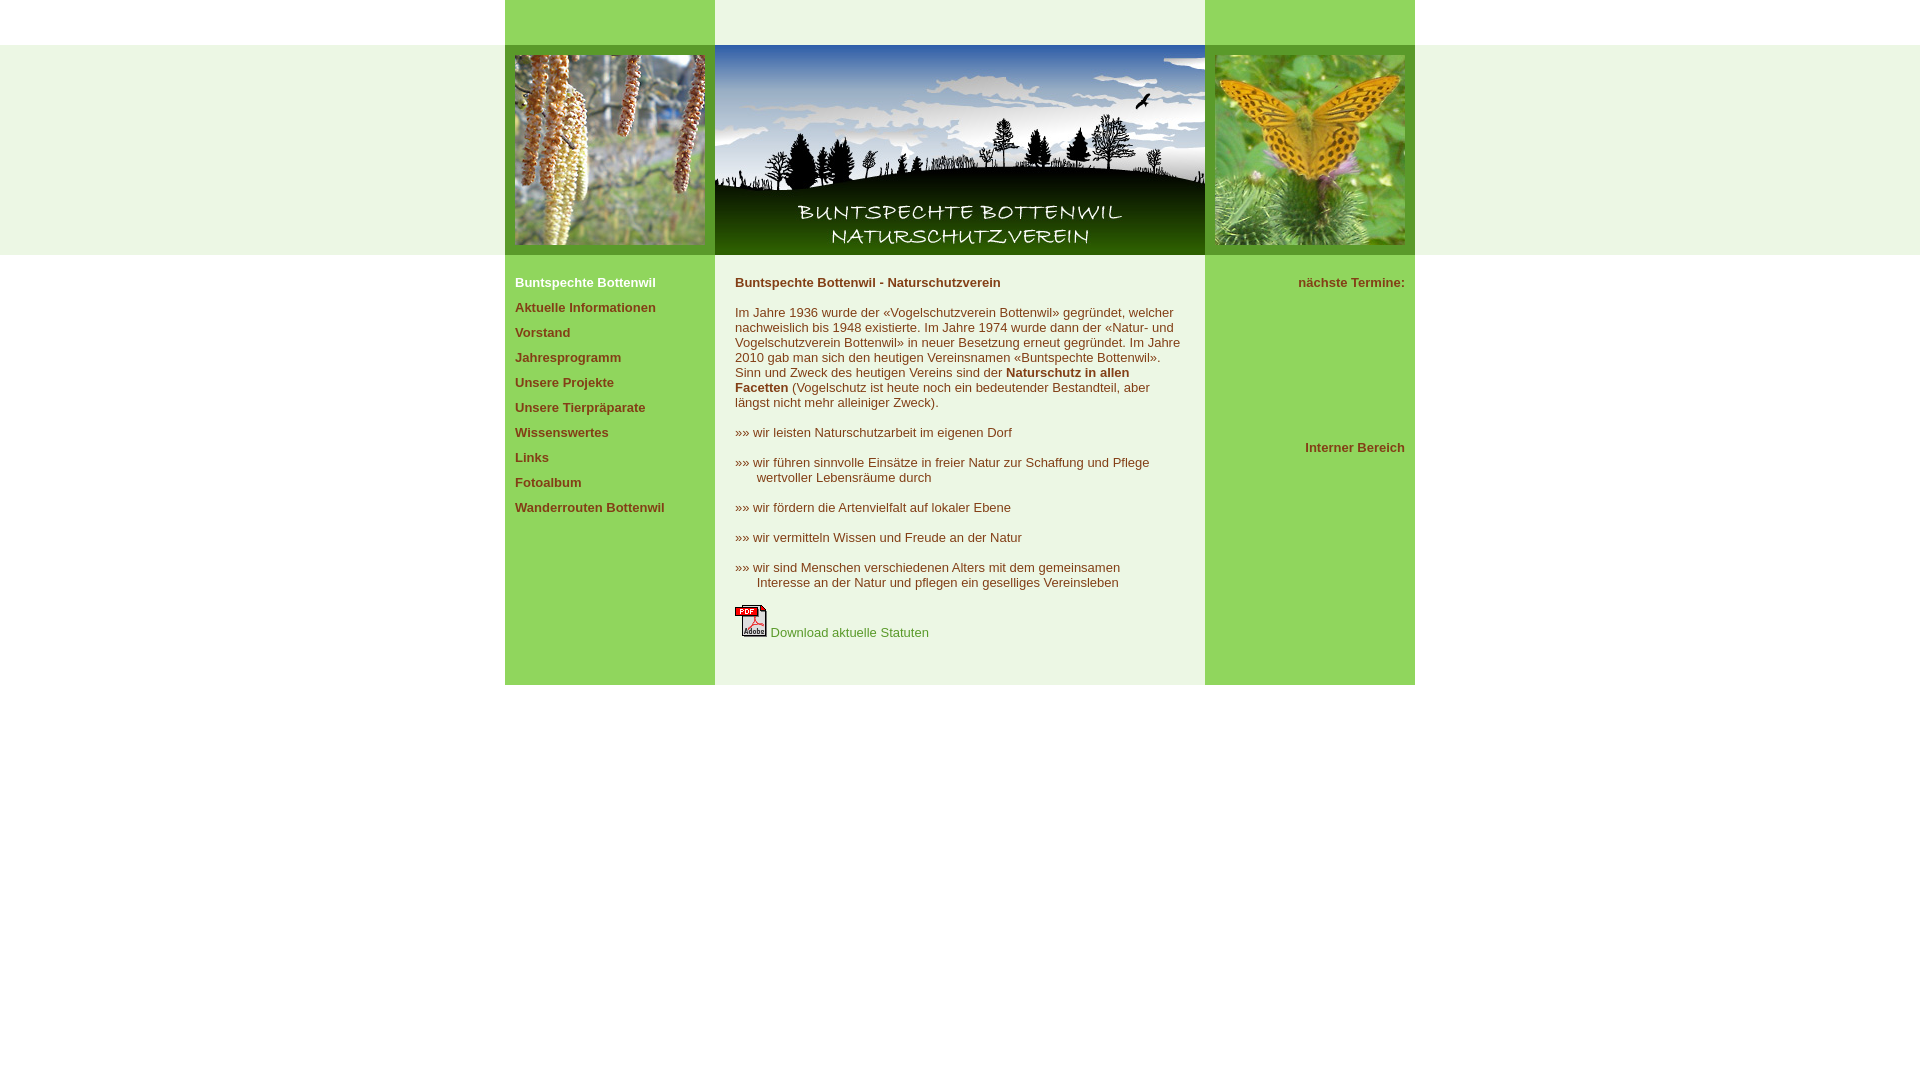  I want to click on Fotoalbum, so click(548, 482).